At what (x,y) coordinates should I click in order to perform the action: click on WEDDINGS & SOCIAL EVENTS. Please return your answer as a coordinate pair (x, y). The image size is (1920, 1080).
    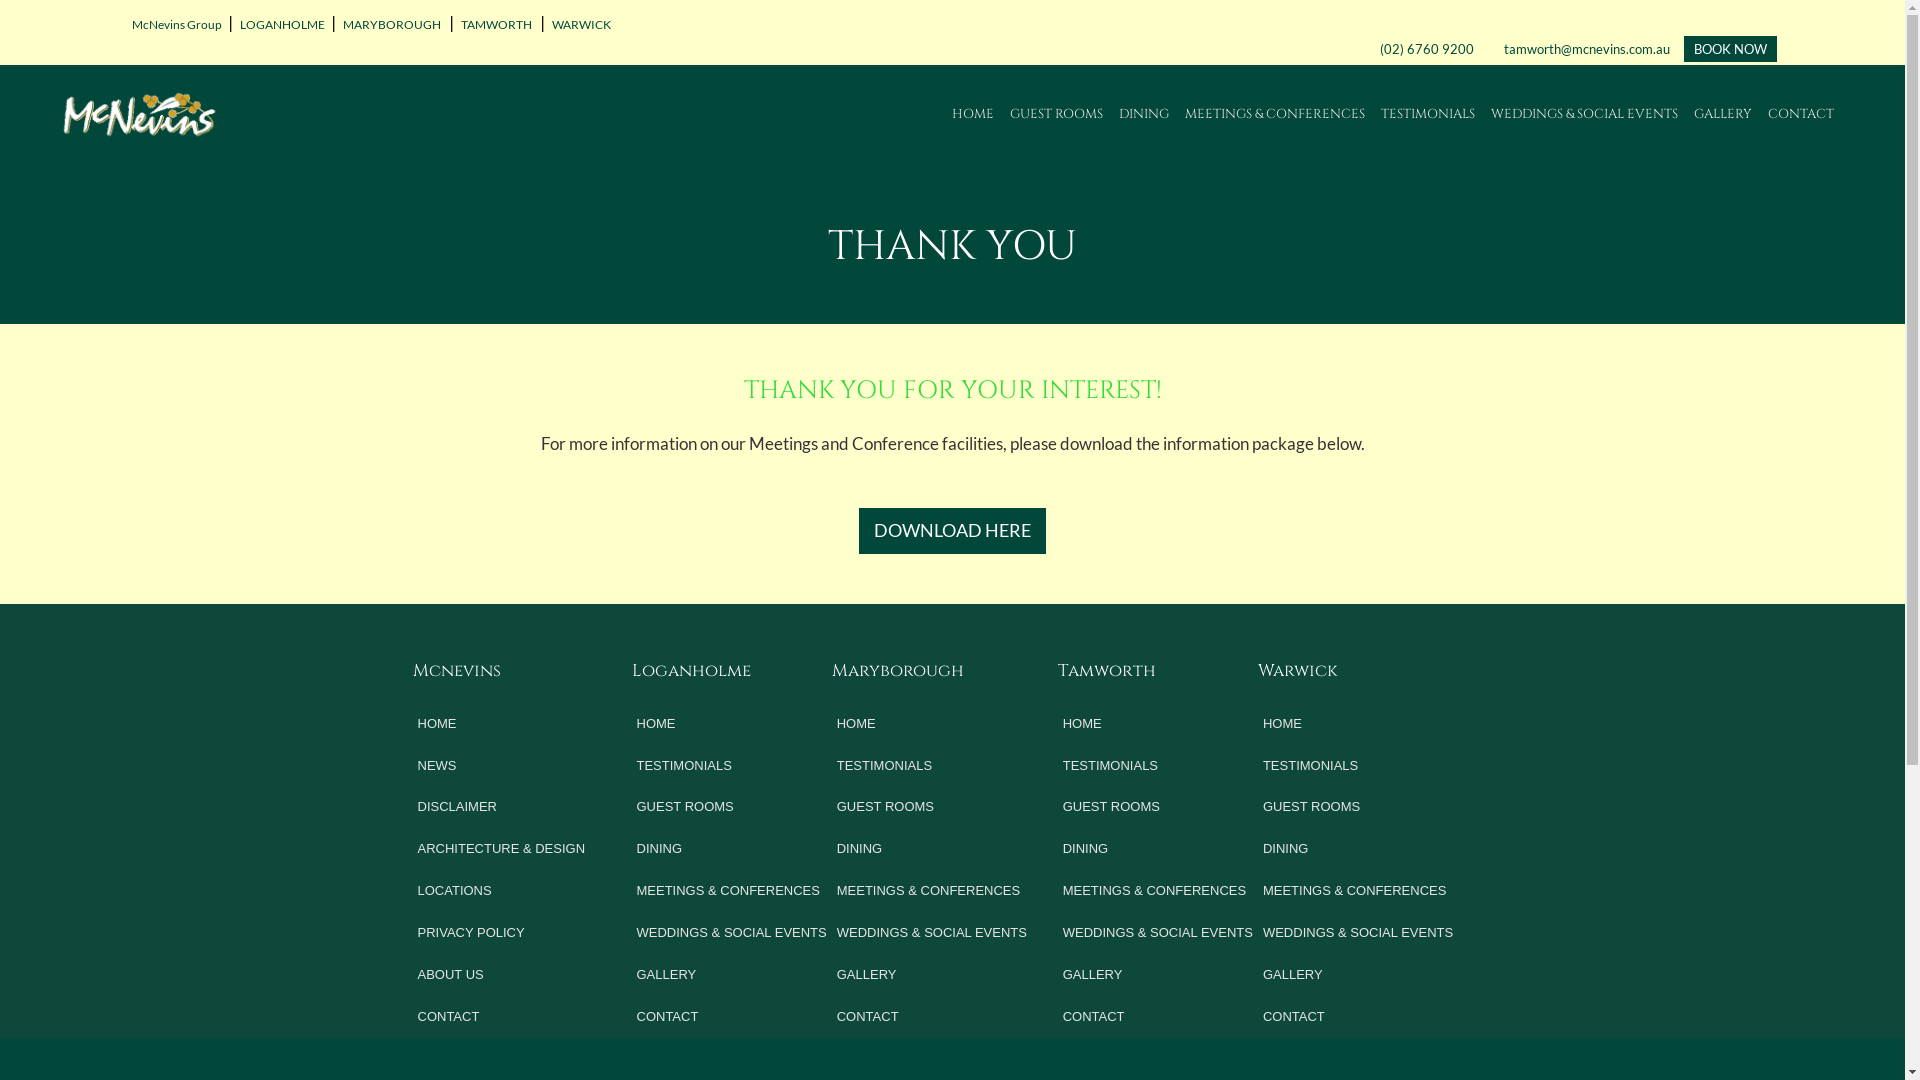
    Looking at the image, I should click on (934, 933).